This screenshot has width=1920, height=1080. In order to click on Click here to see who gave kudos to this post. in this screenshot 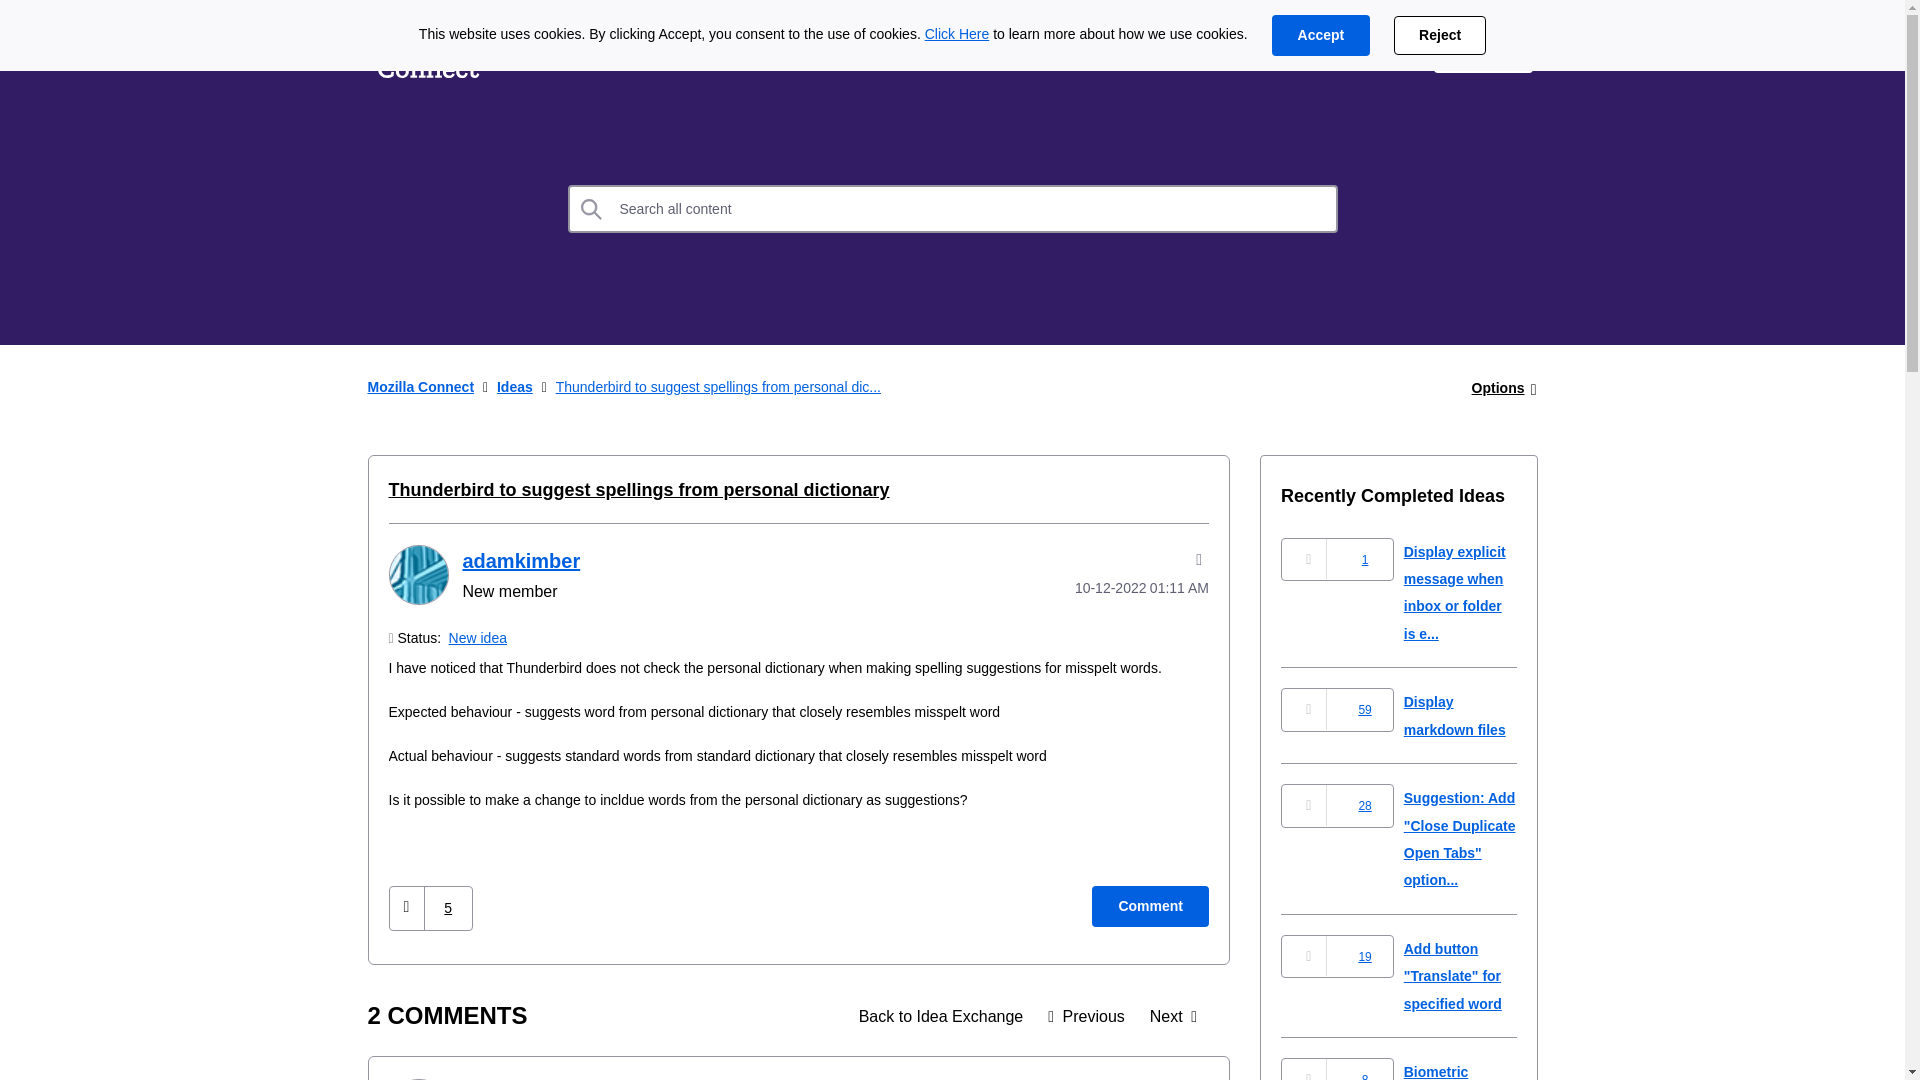, I will do `click(448, 908)`.